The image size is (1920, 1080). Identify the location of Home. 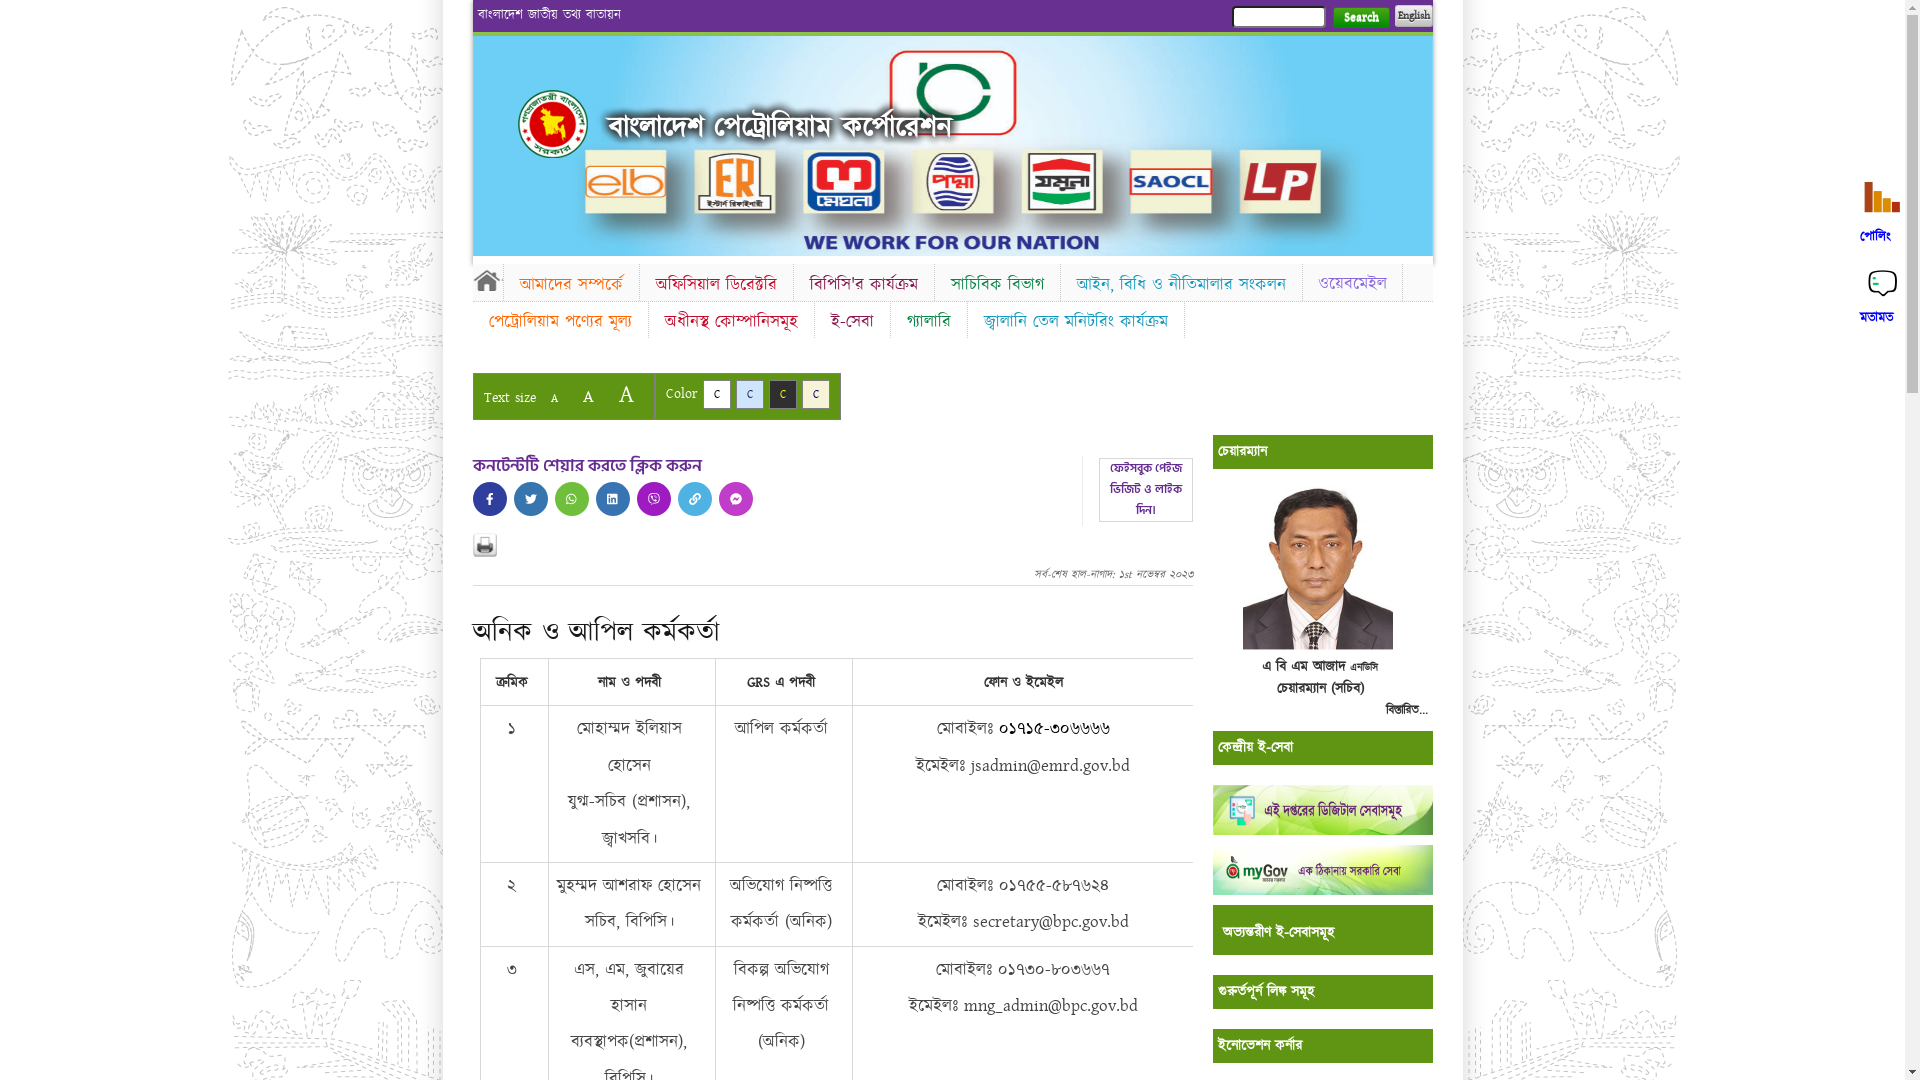
(553, 124).